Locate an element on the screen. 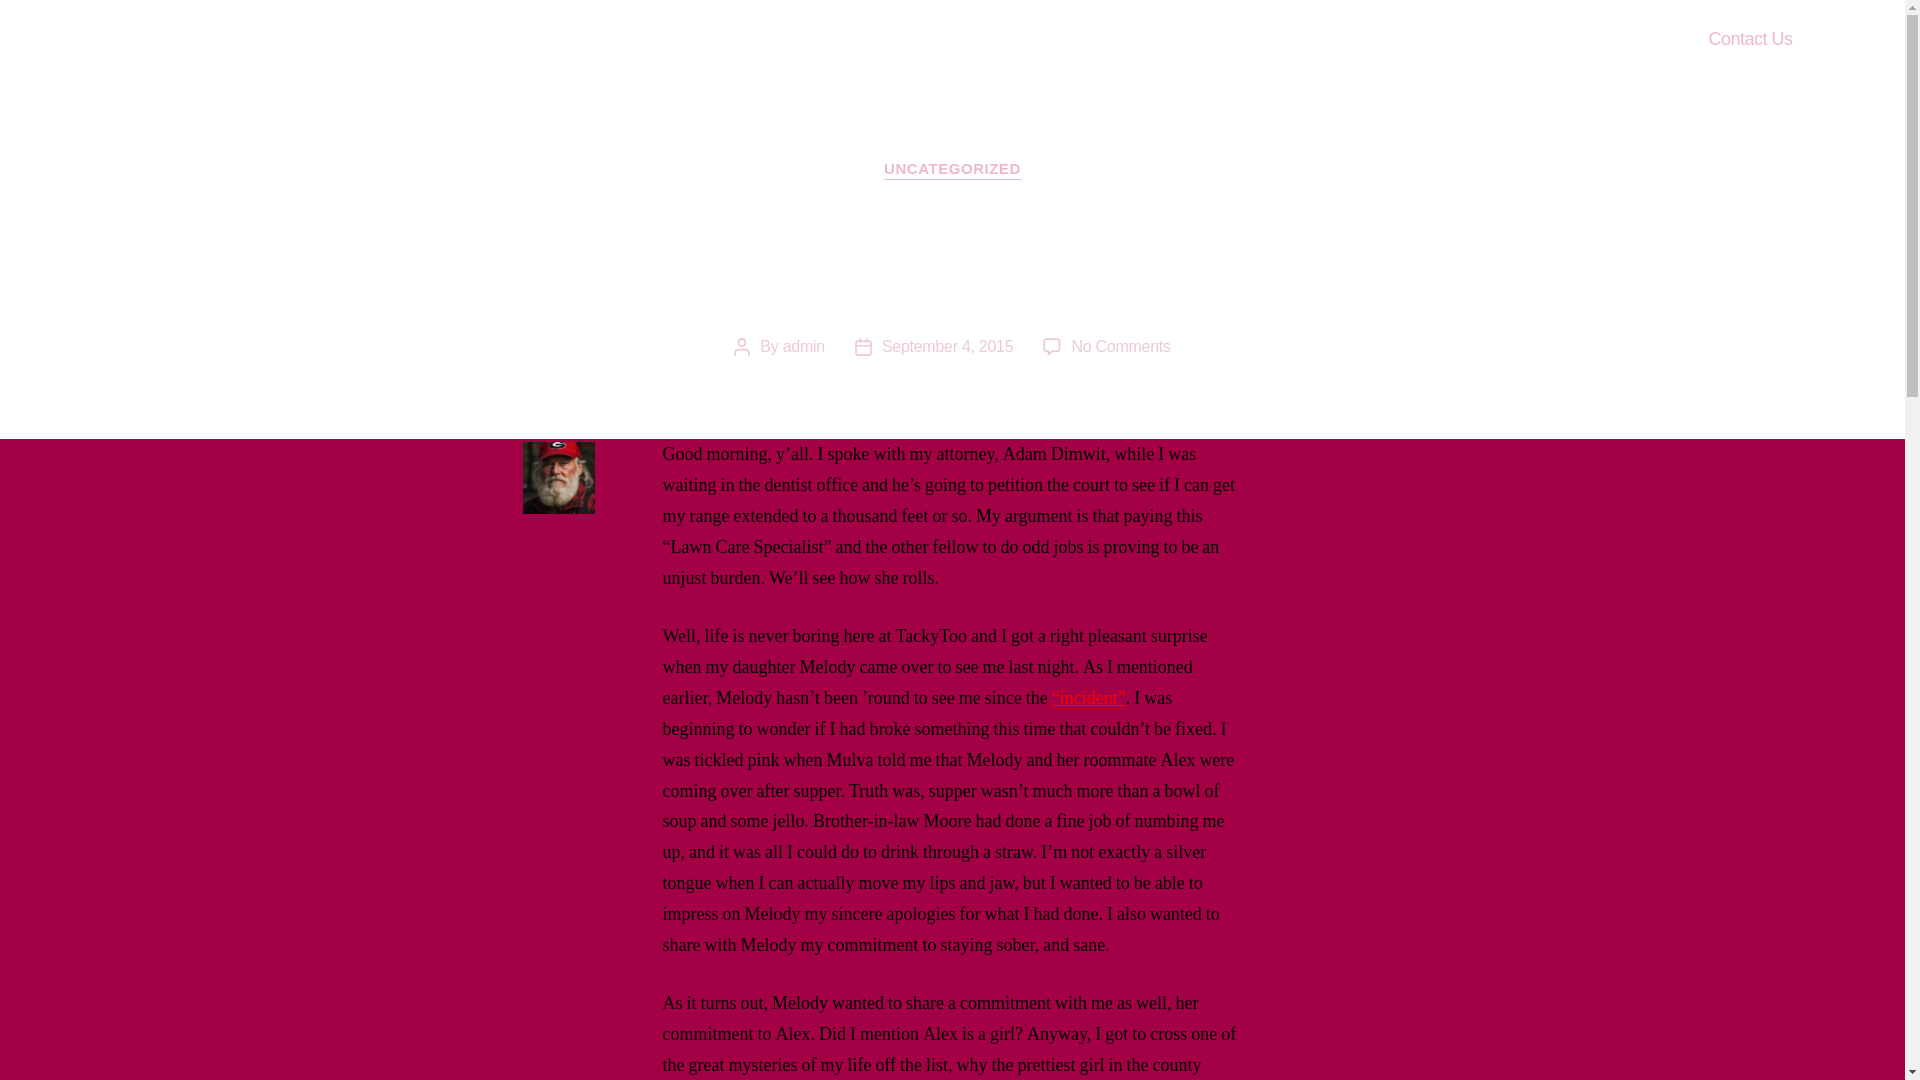 The image size is (1920, 1080). September 4, 2015 is located at coordinates (254, 40).